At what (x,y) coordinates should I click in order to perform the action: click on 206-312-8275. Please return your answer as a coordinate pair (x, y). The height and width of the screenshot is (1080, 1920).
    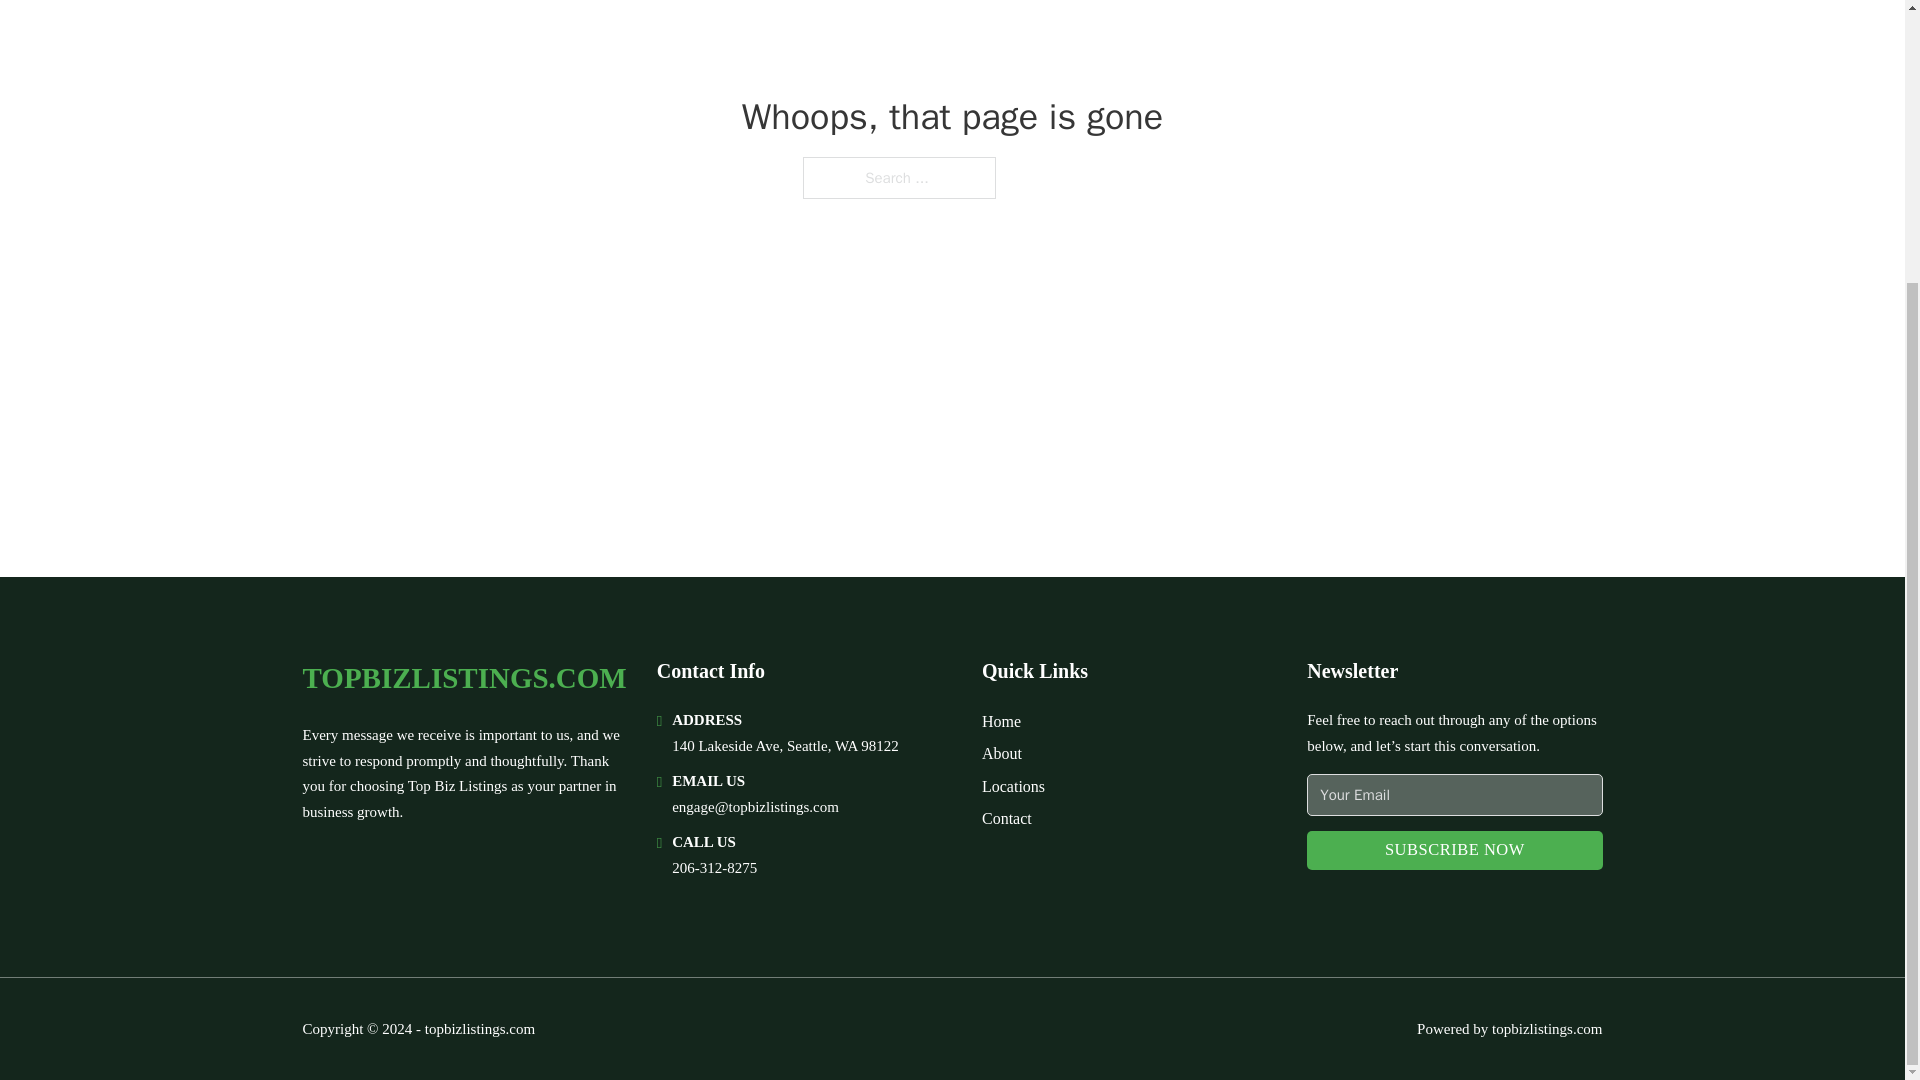
    Looking at the image, I should click on (714, 867).